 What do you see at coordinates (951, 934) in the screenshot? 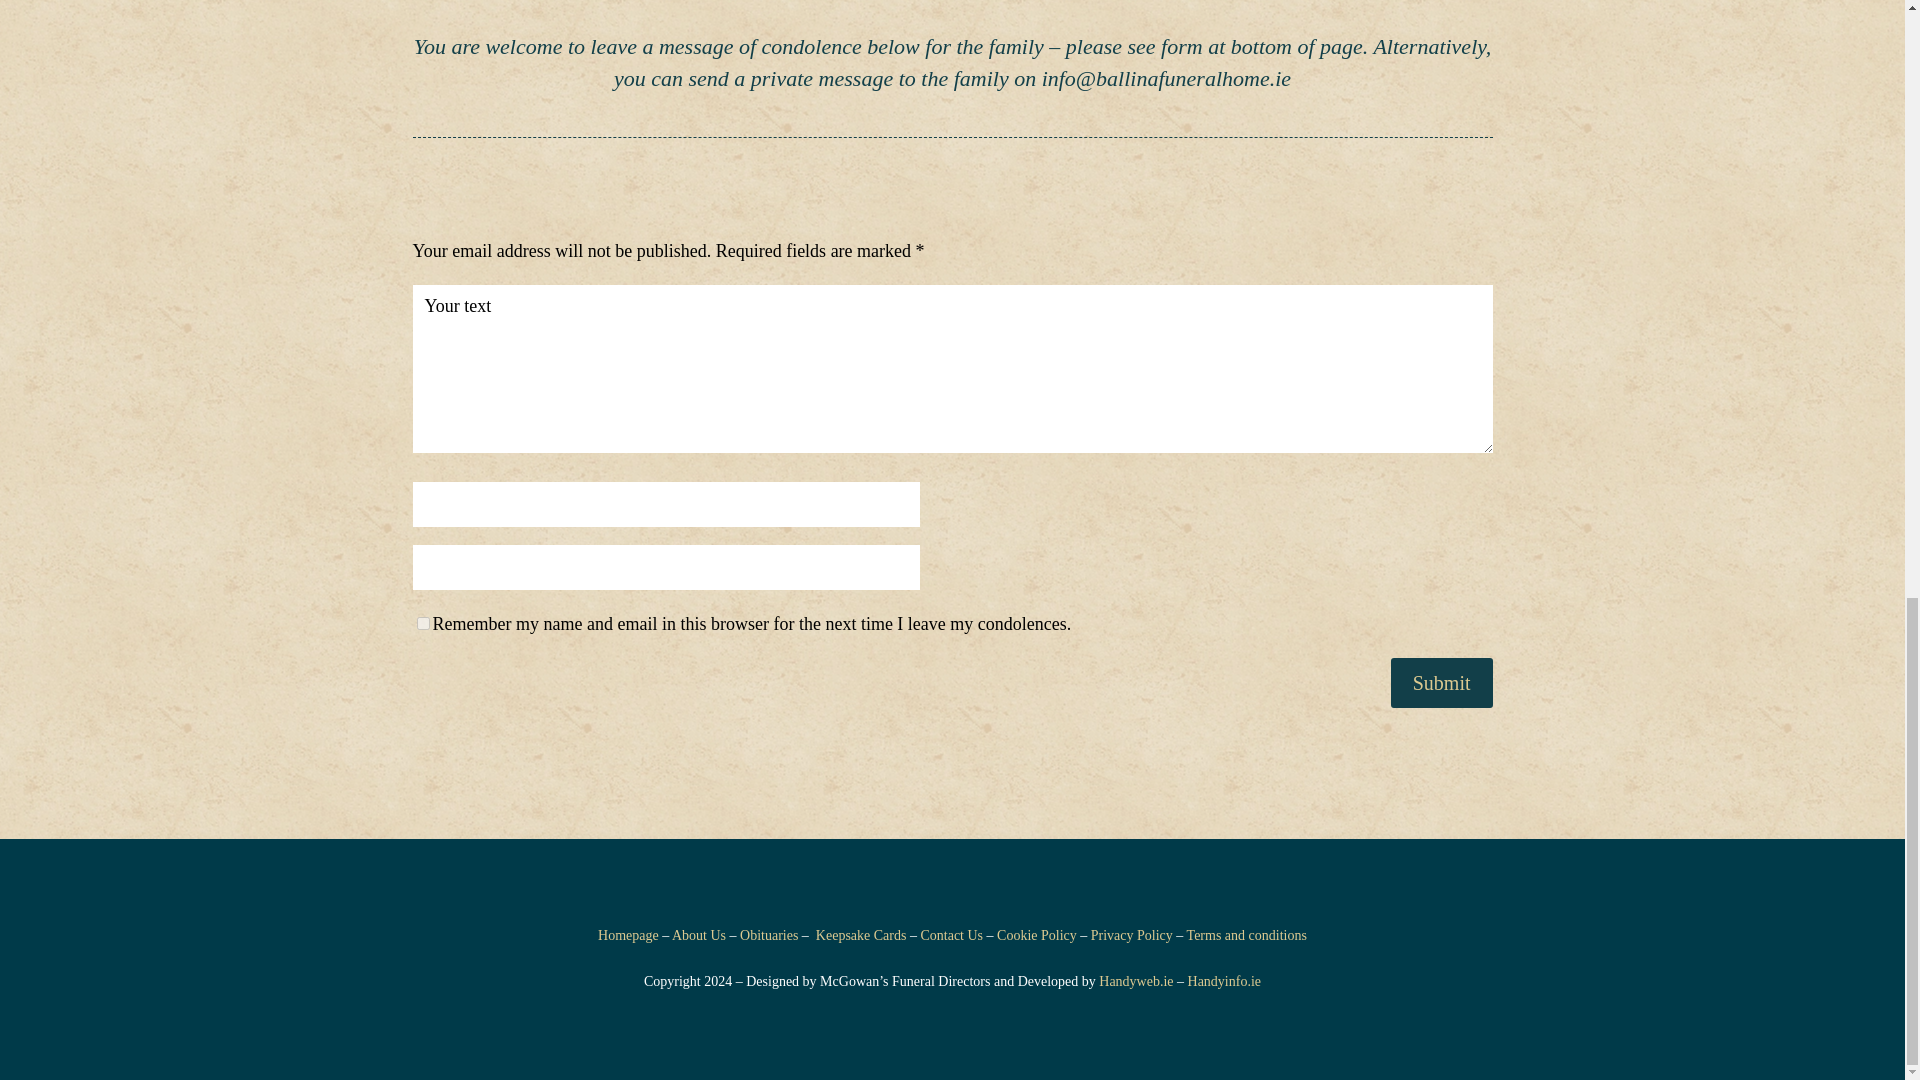
I see `Contact Us` at bounding box center [951, 934].